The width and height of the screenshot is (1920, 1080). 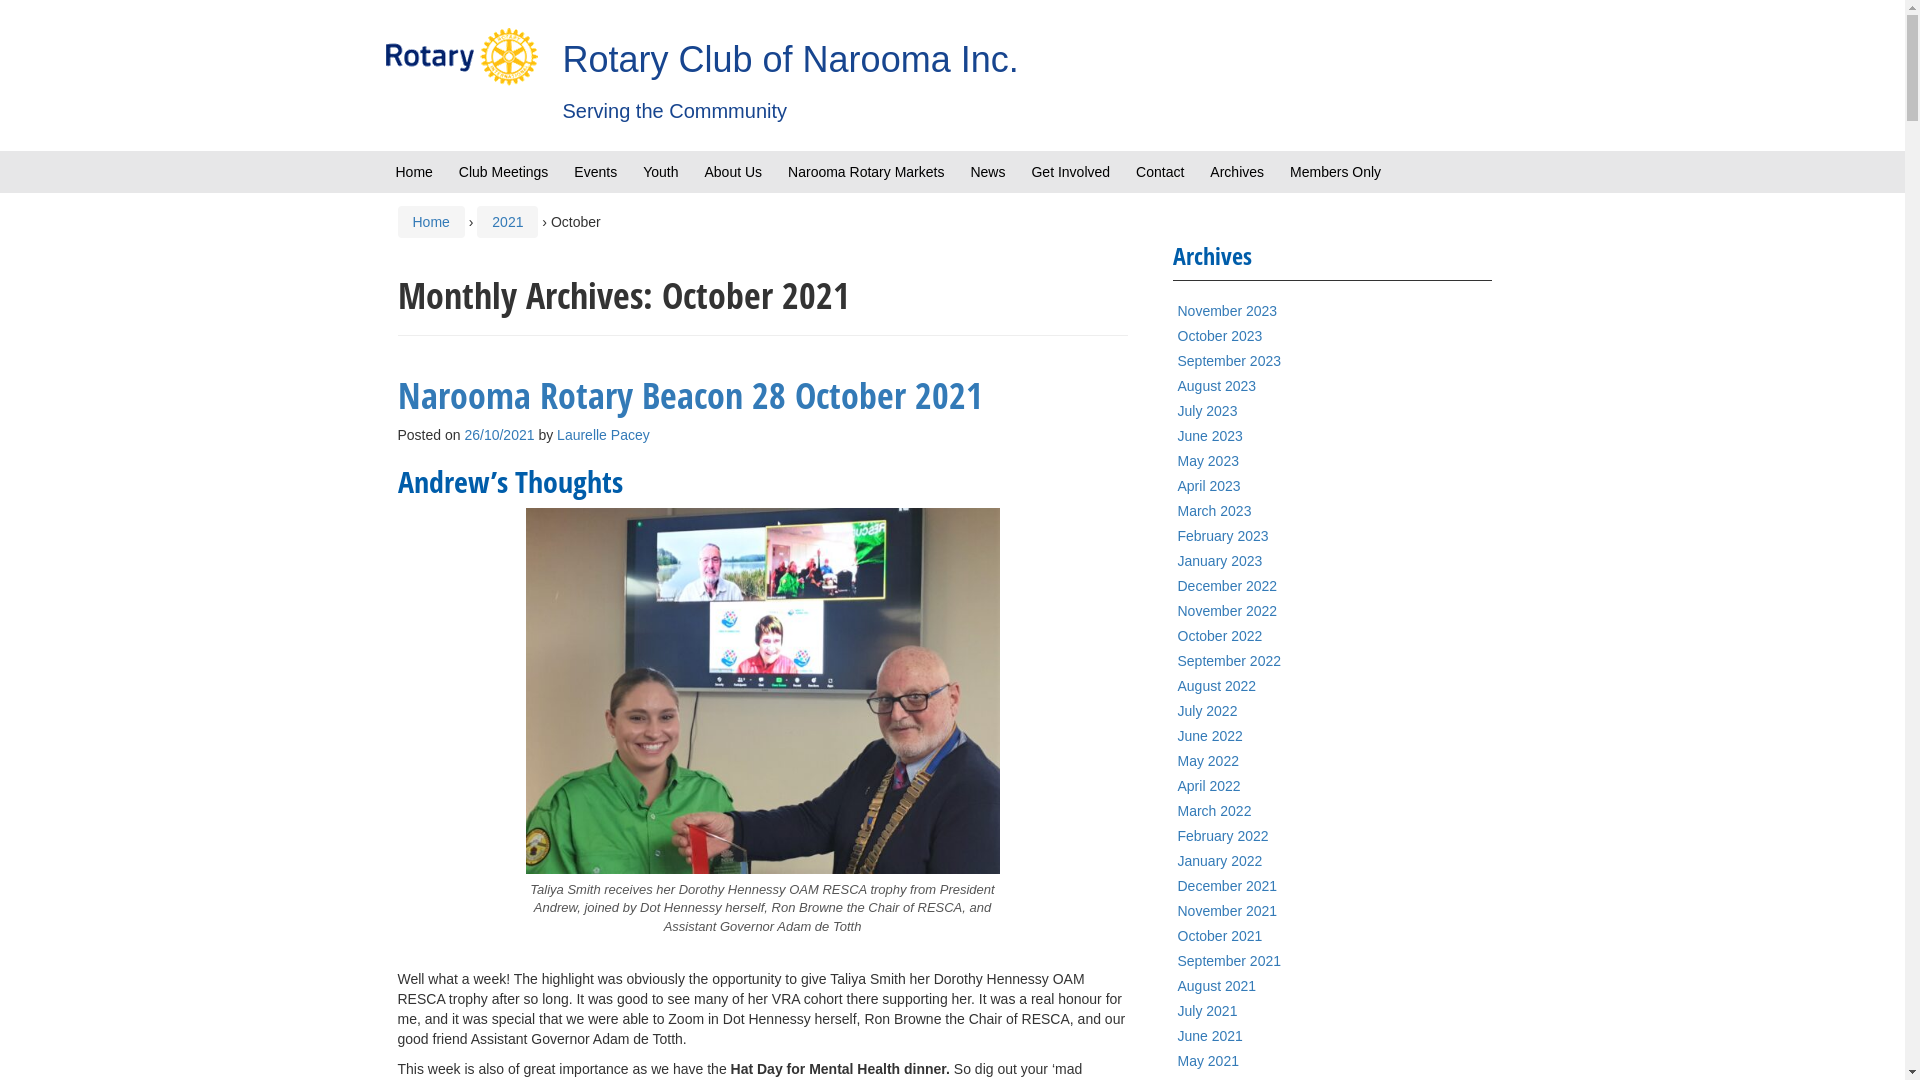 I want to click on July 2023, so click(x=1208, y=411).